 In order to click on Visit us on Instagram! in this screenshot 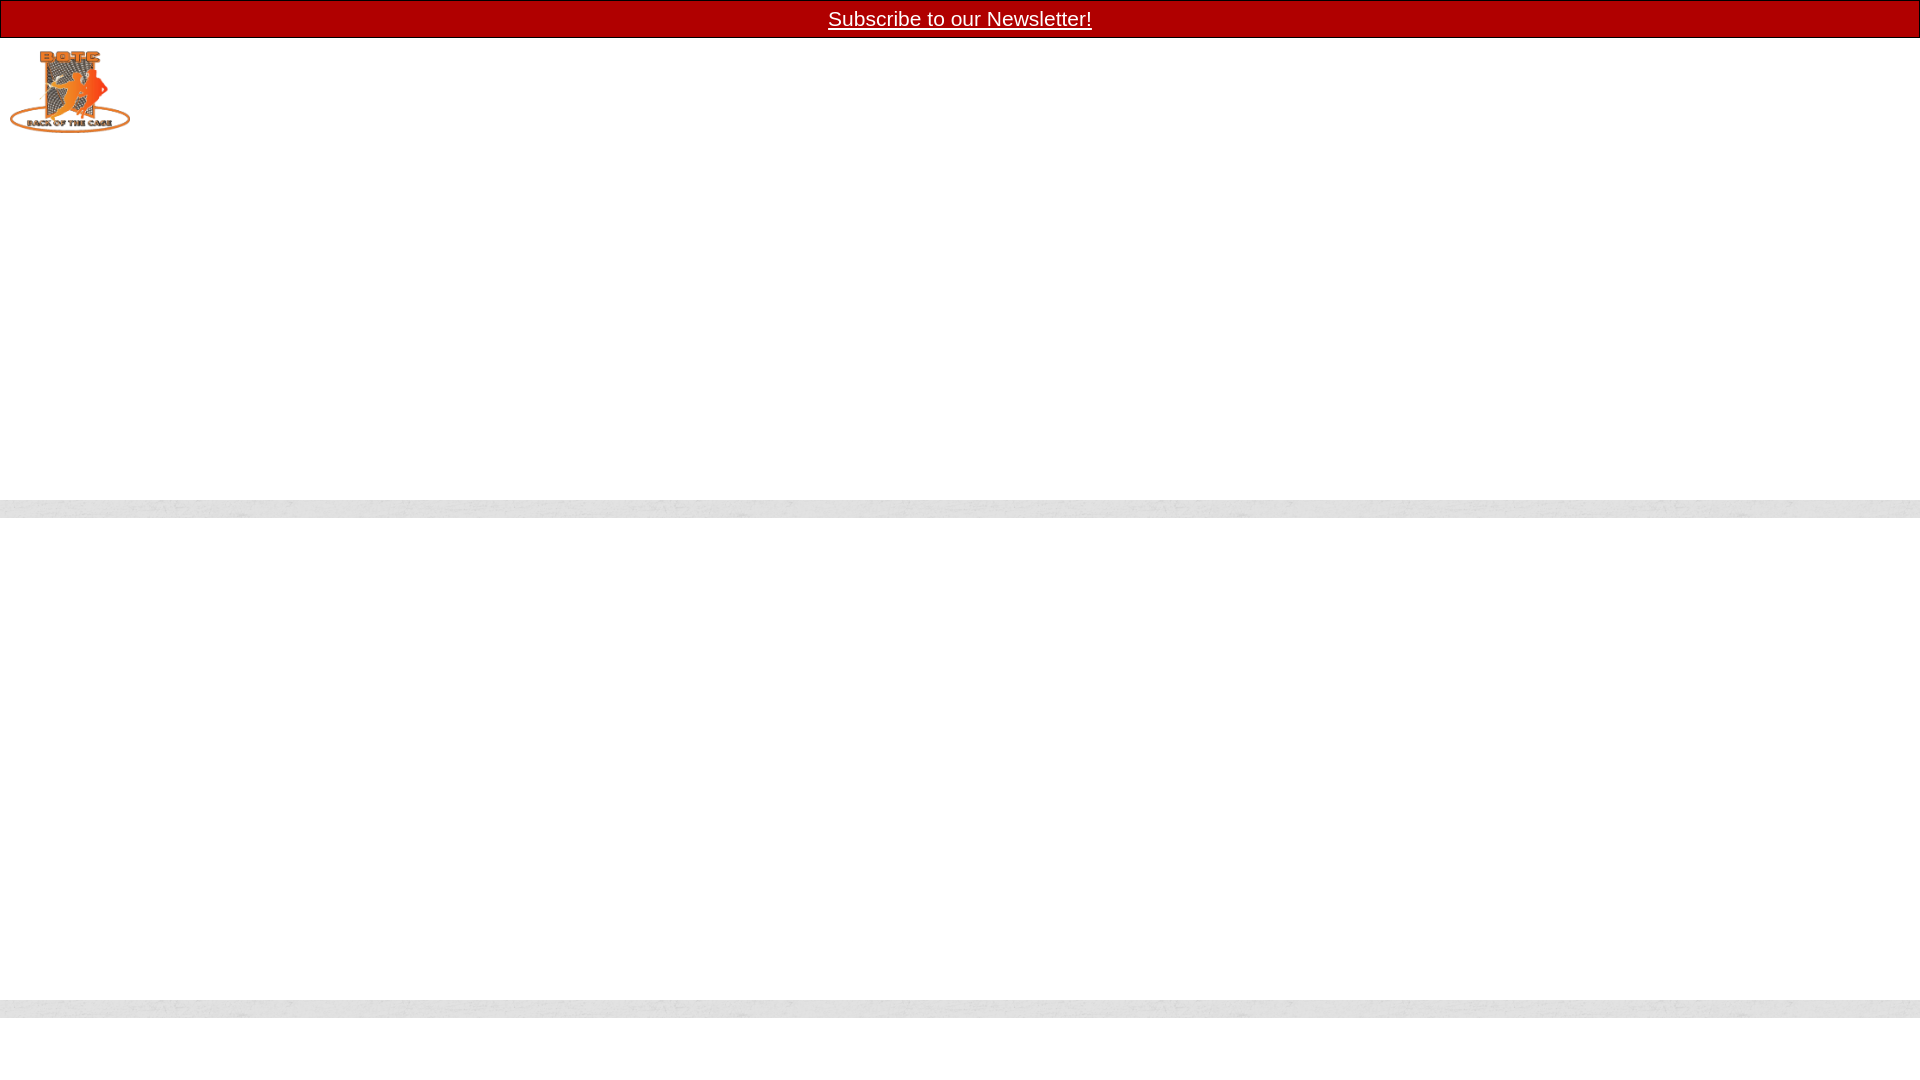, I will do `click(1859, 69)`.